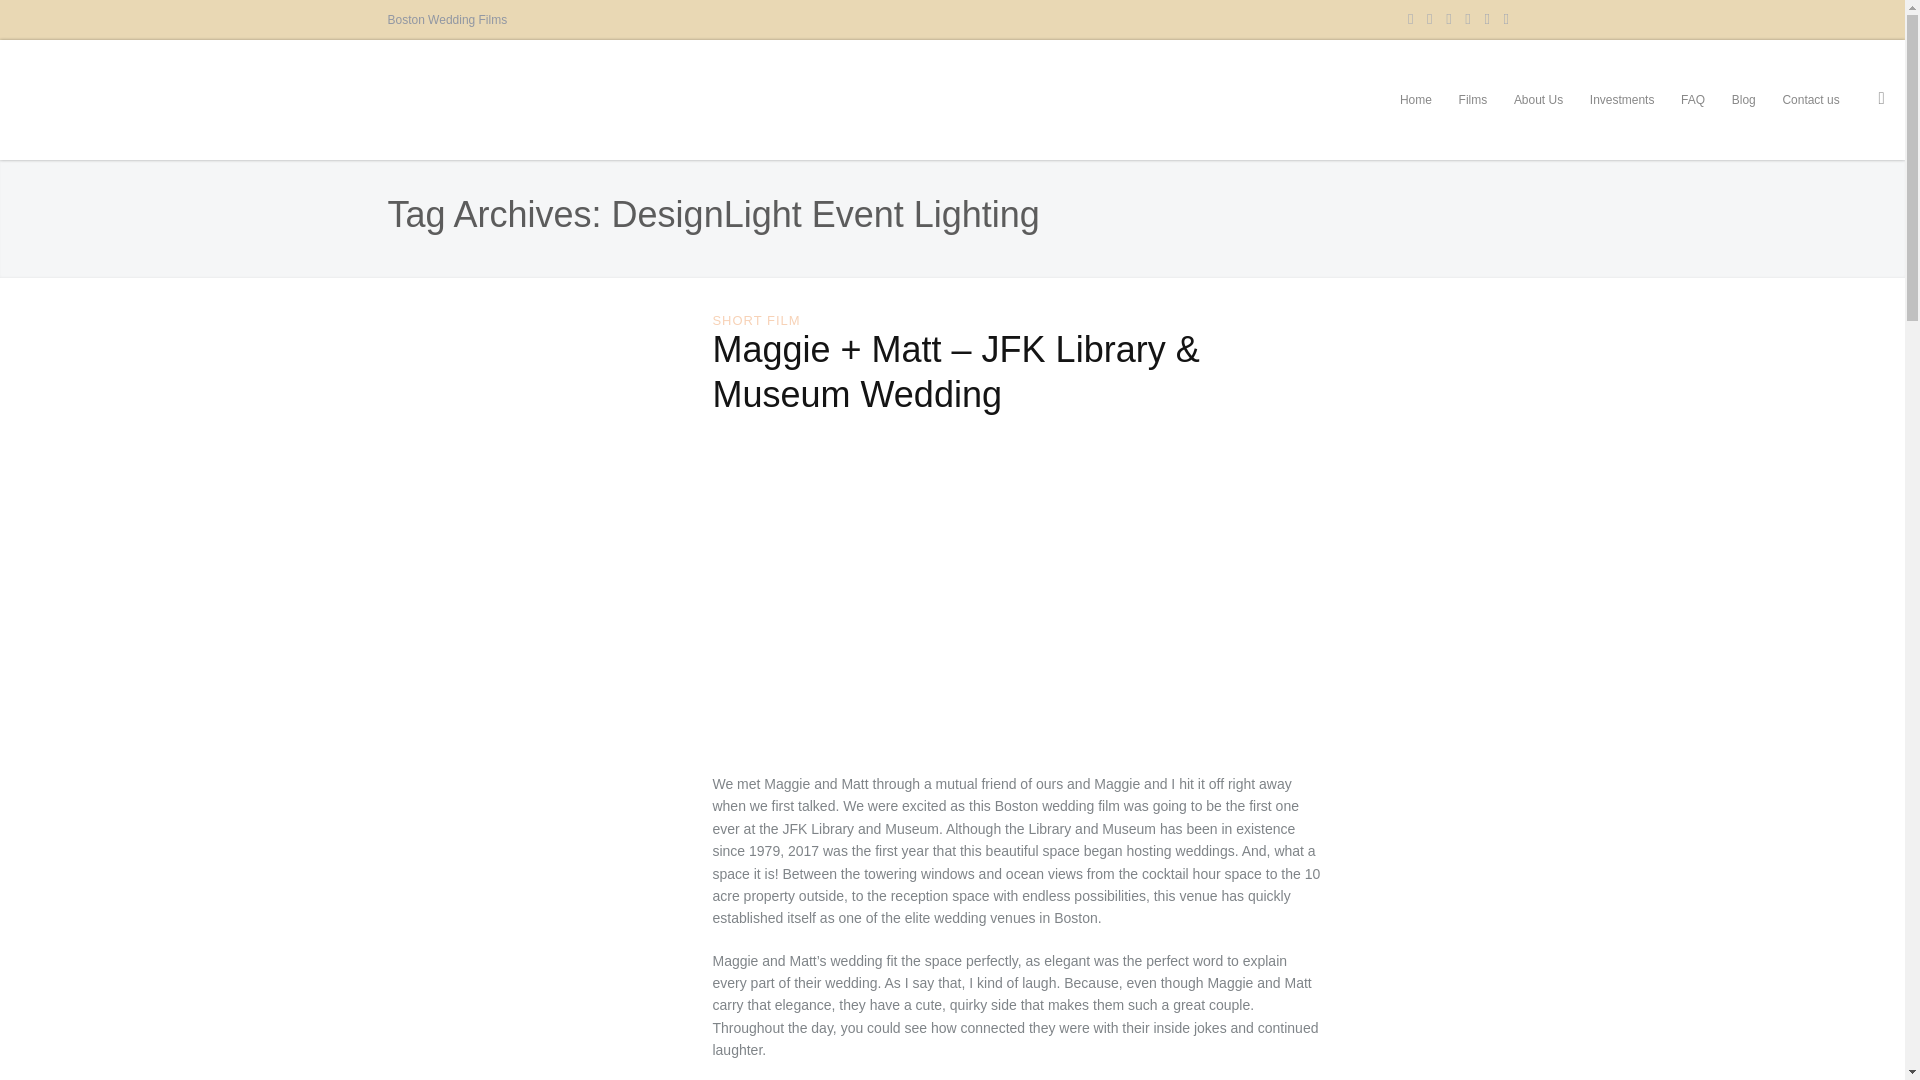 The width and height of the screenshot is (1920, 1080). I want to click on Contact us, so click(1810, 99).